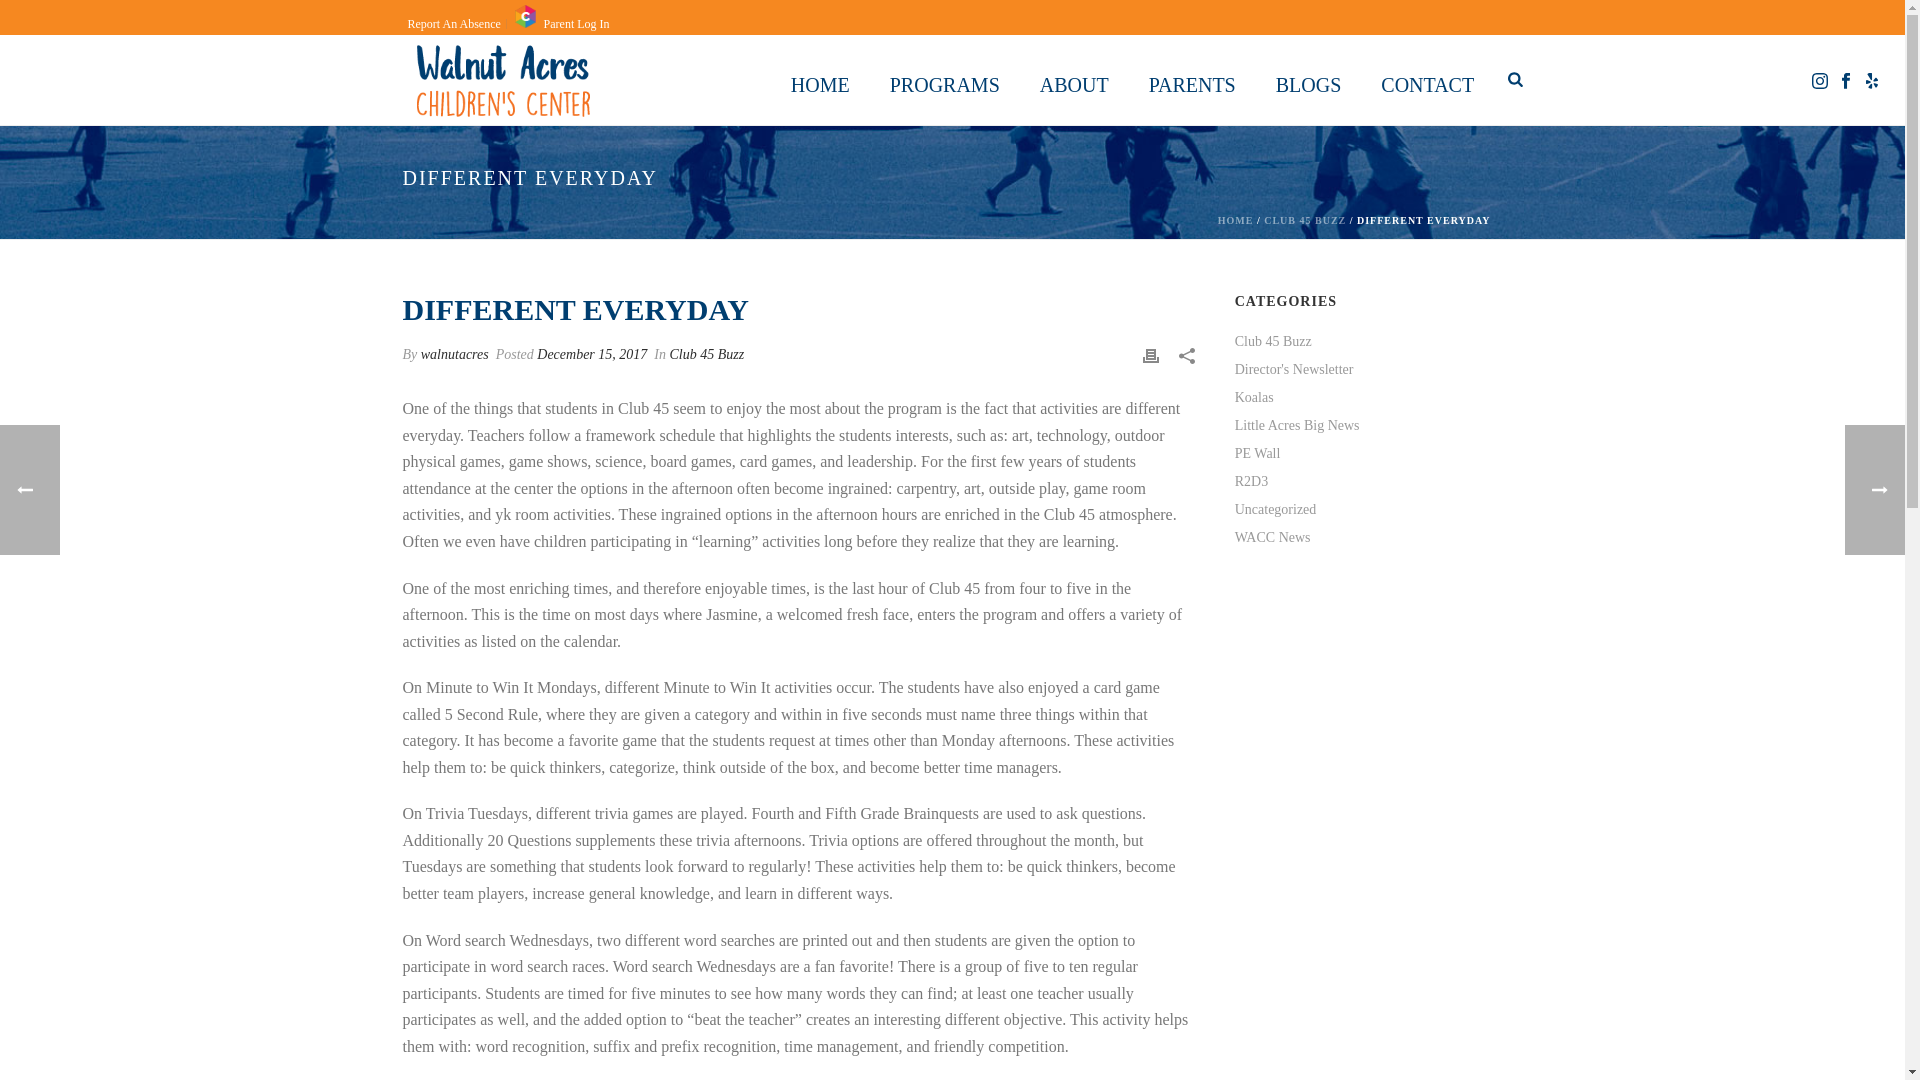  Describe the element at coordinates (1427, 80) in the screenshot. I see `CONTACT` at that location.